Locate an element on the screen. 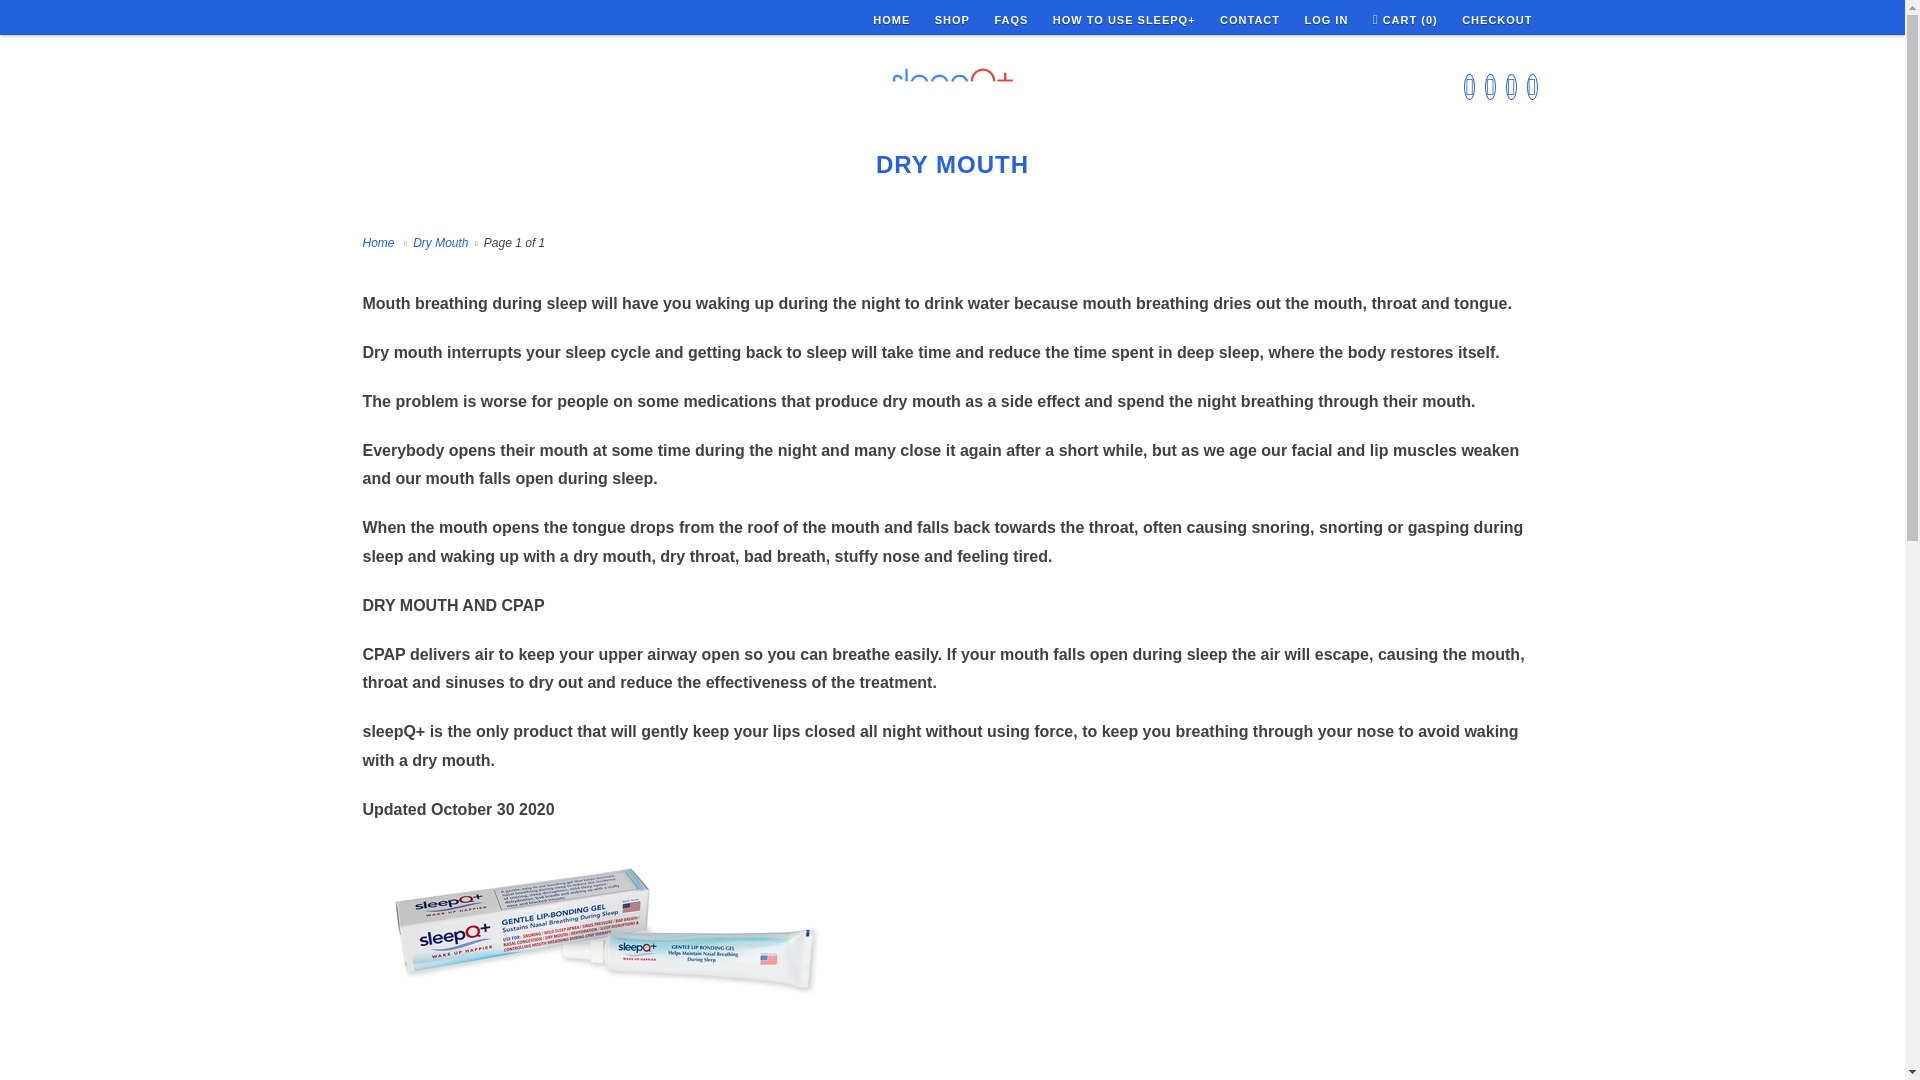 This screenshot has height=1080, width=1920. FAQS is located at coordinates (1010, 20).